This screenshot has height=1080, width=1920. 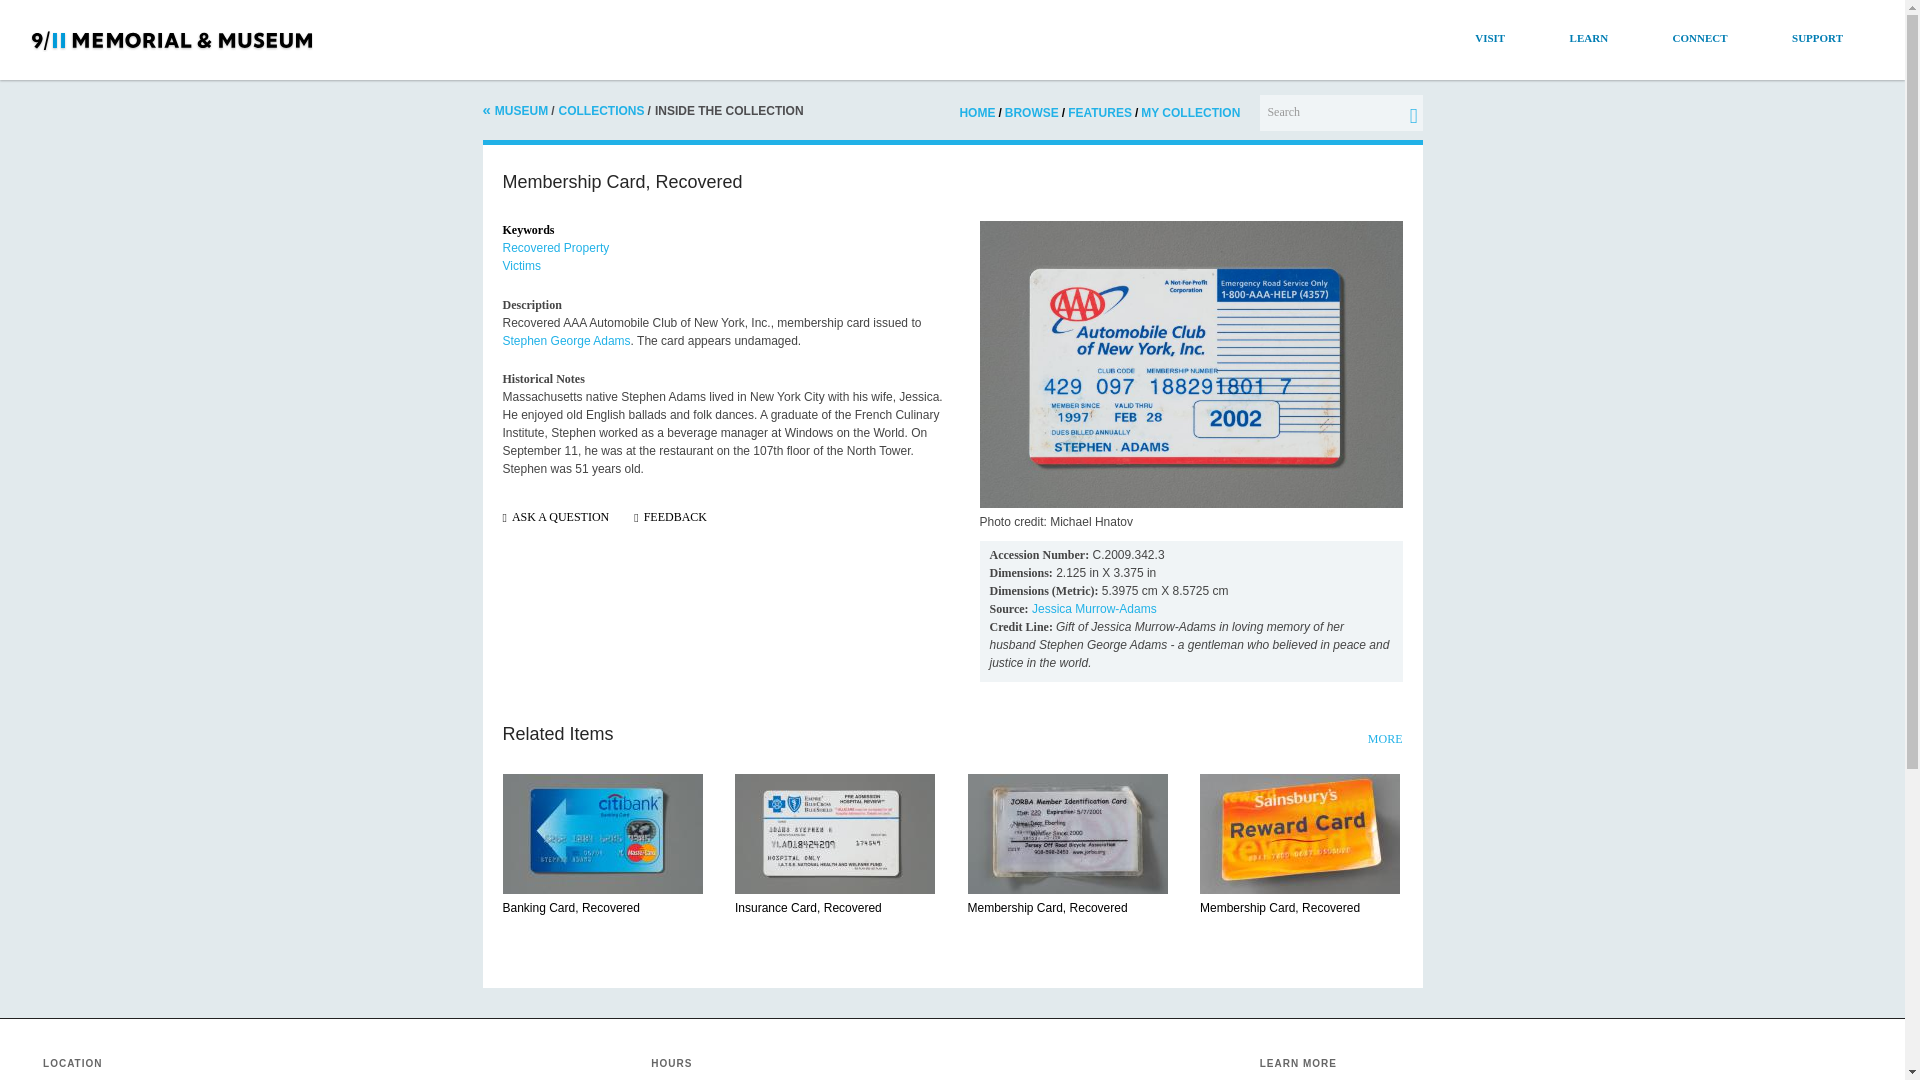 What do you see at coordinates (560, 516) in the screenshot?
I see `ASK A QUESTION` at bounding box center [560, 516].